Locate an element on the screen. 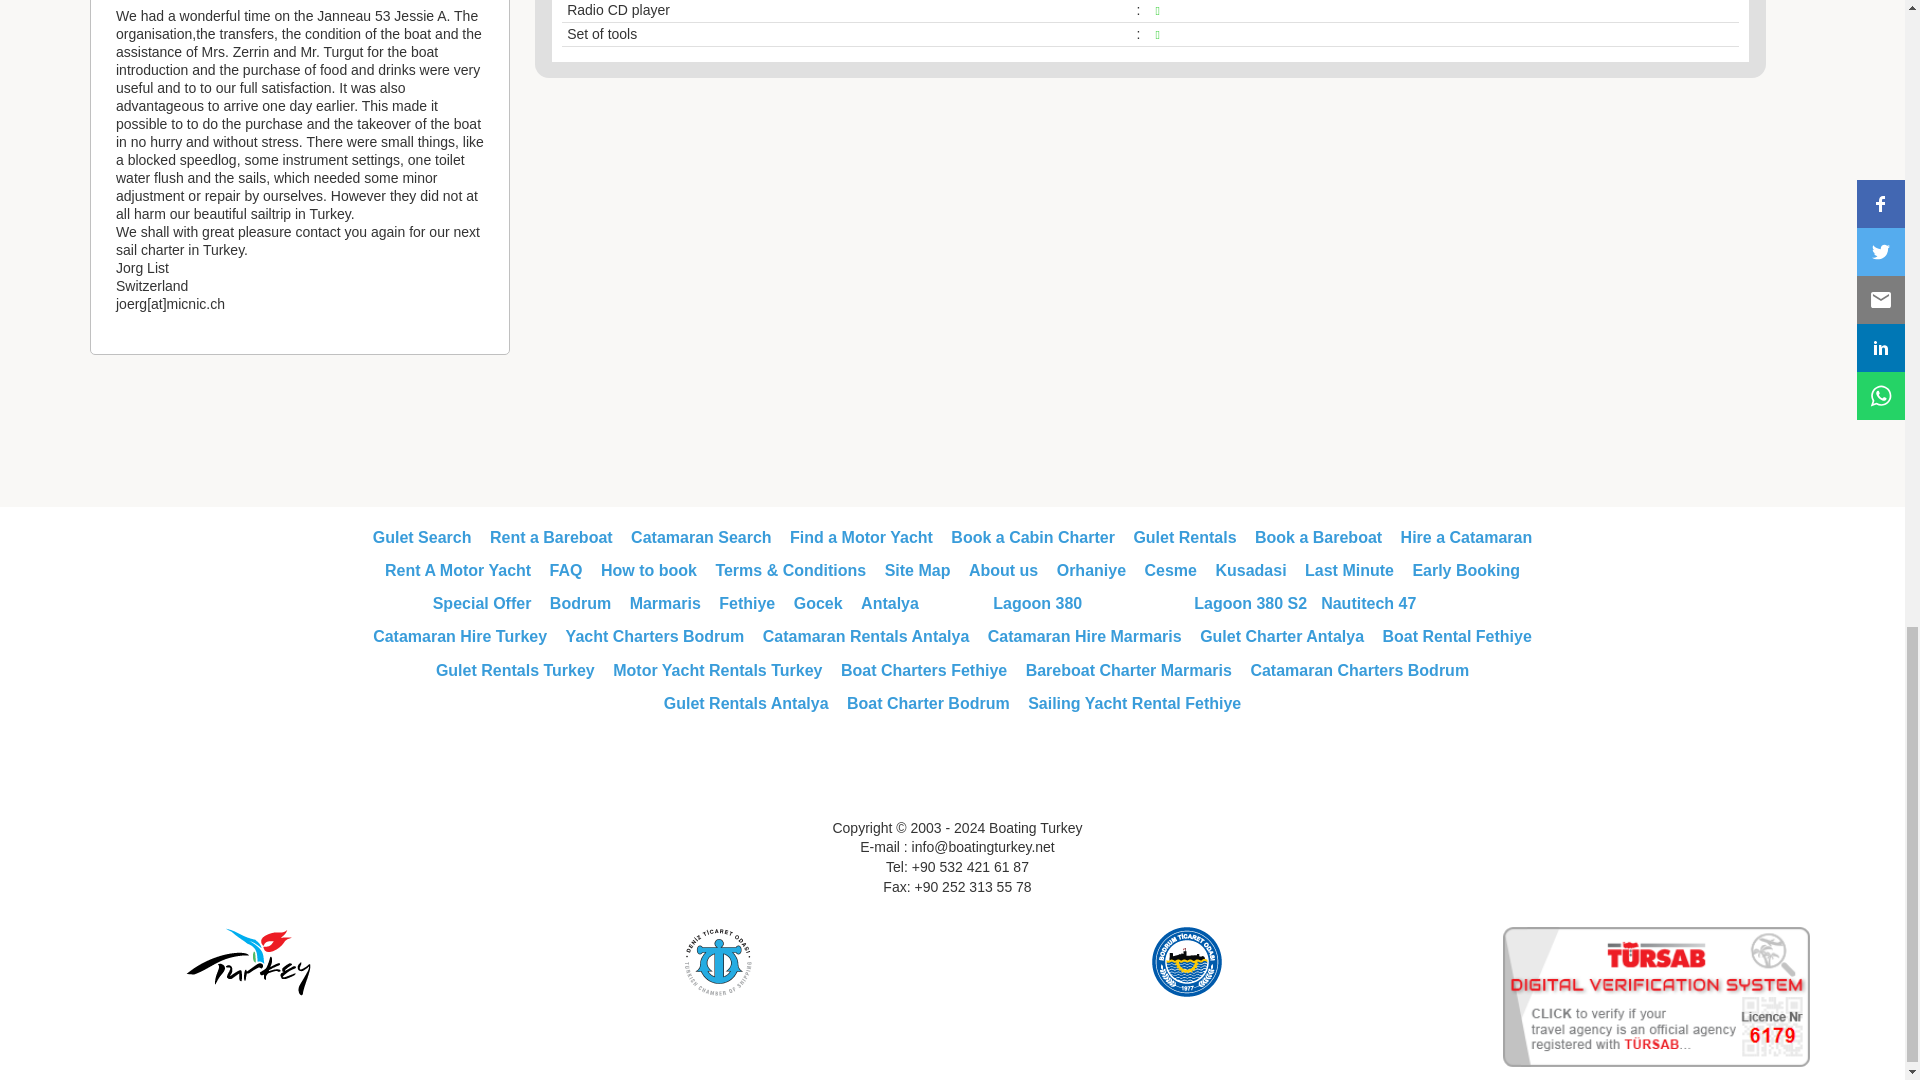  Find a Motor Yacht is located at coordinates (861, 538).